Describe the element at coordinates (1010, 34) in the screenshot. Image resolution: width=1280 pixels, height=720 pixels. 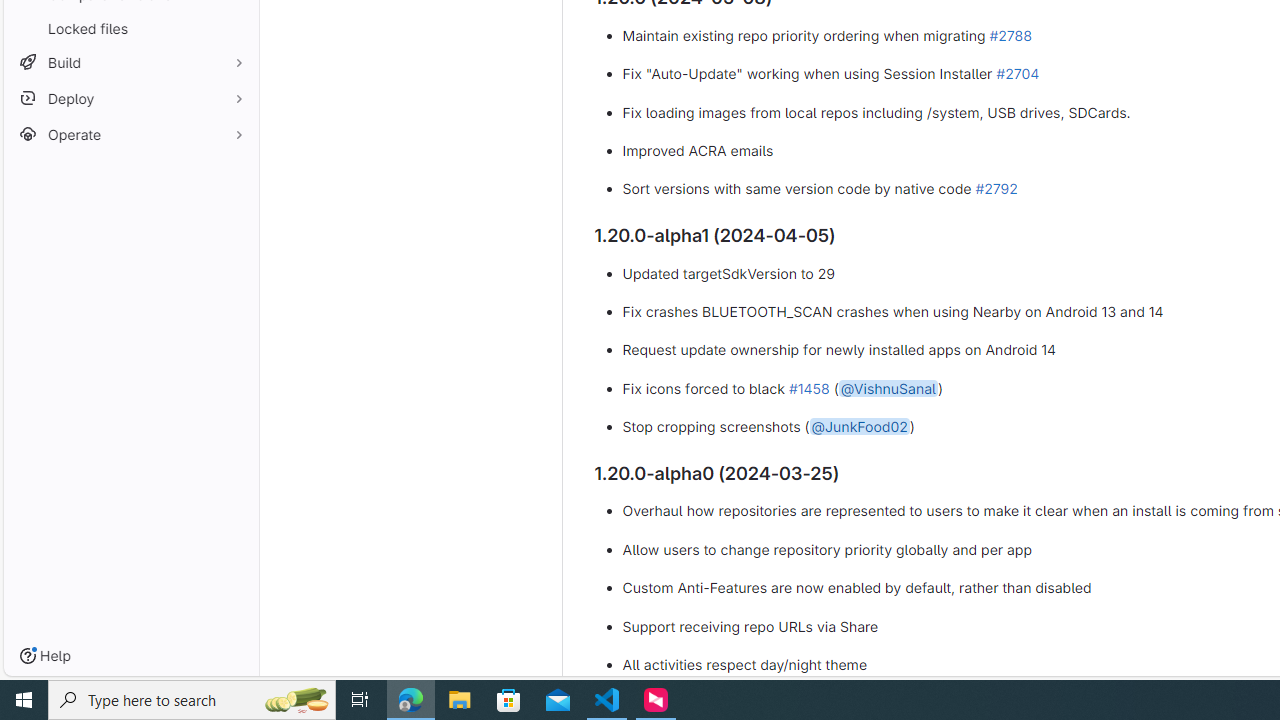
I see `#2788` at that location.